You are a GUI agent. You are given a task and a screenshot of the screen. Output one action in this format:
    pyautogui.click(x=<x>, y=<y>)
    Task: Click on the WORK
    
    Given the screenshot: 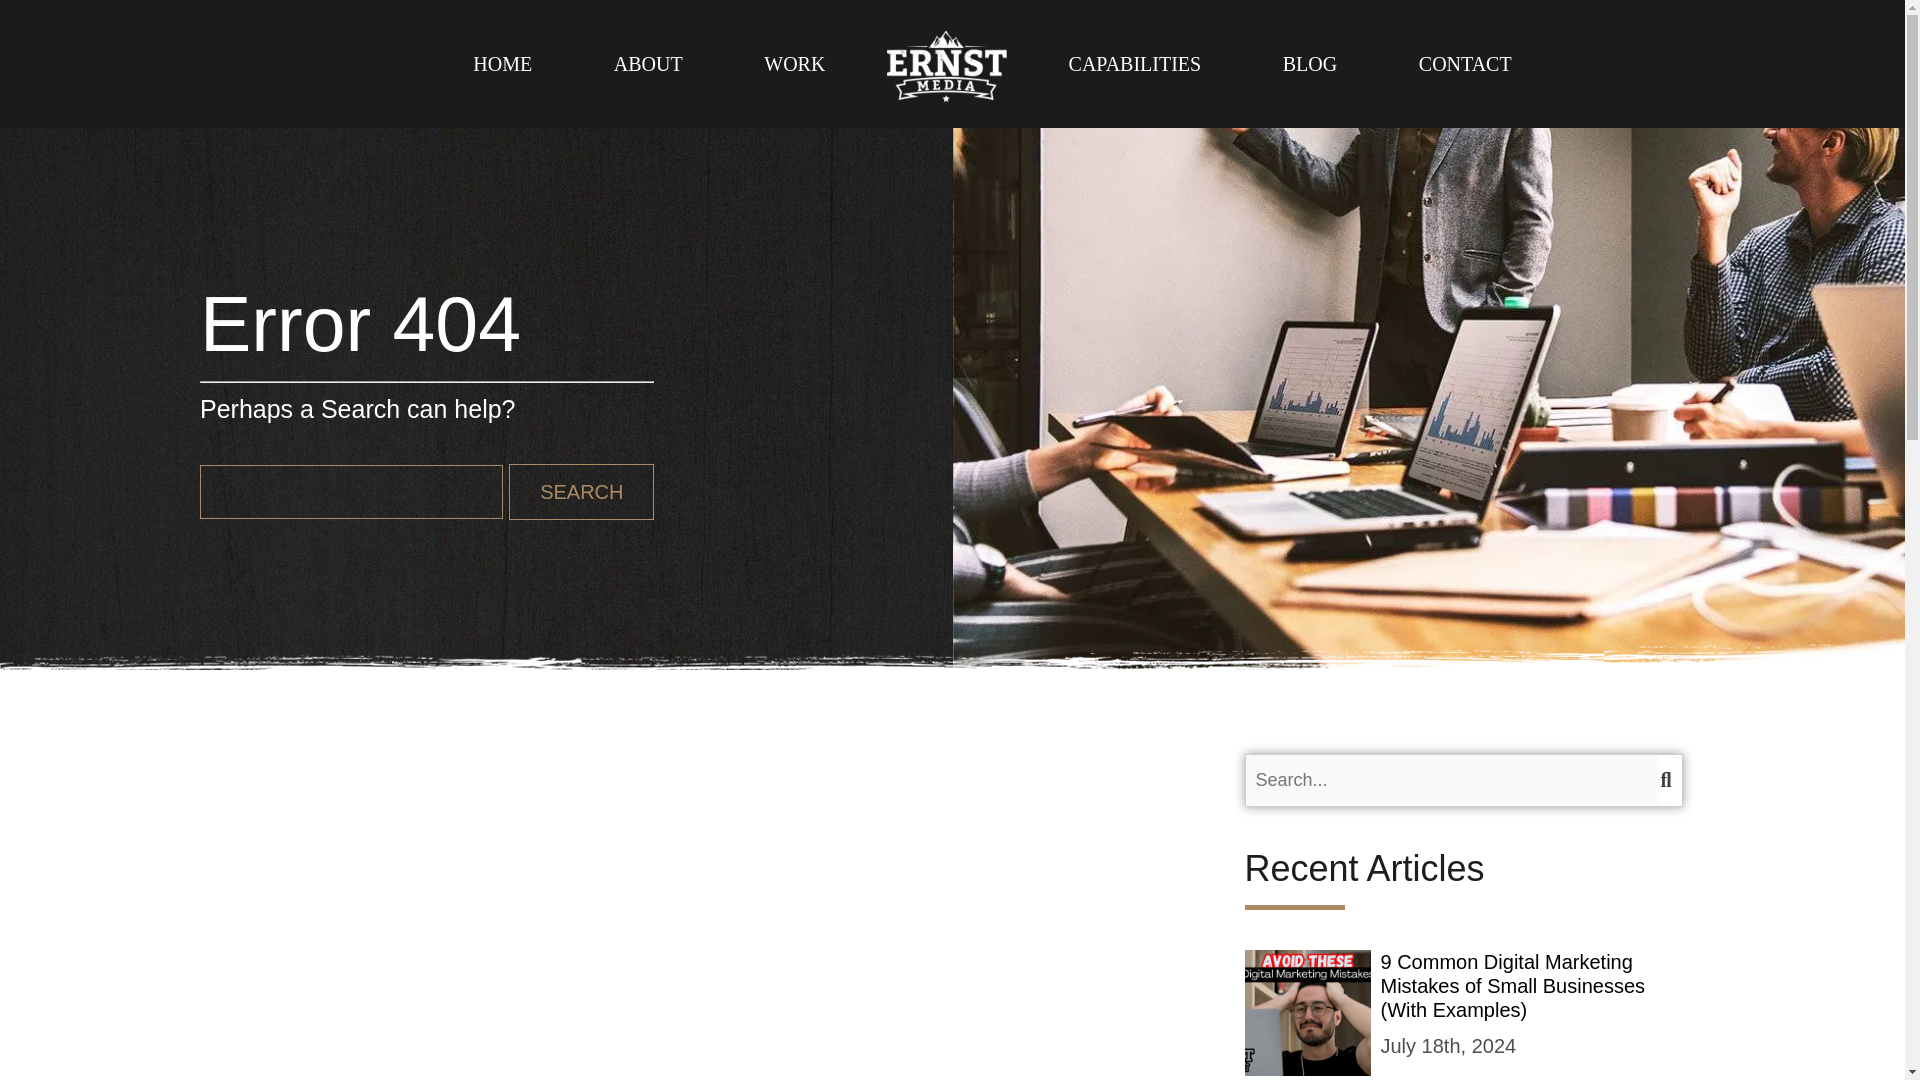 What is the action you would take?
    pyautogui.click(x=794, y=64)
    